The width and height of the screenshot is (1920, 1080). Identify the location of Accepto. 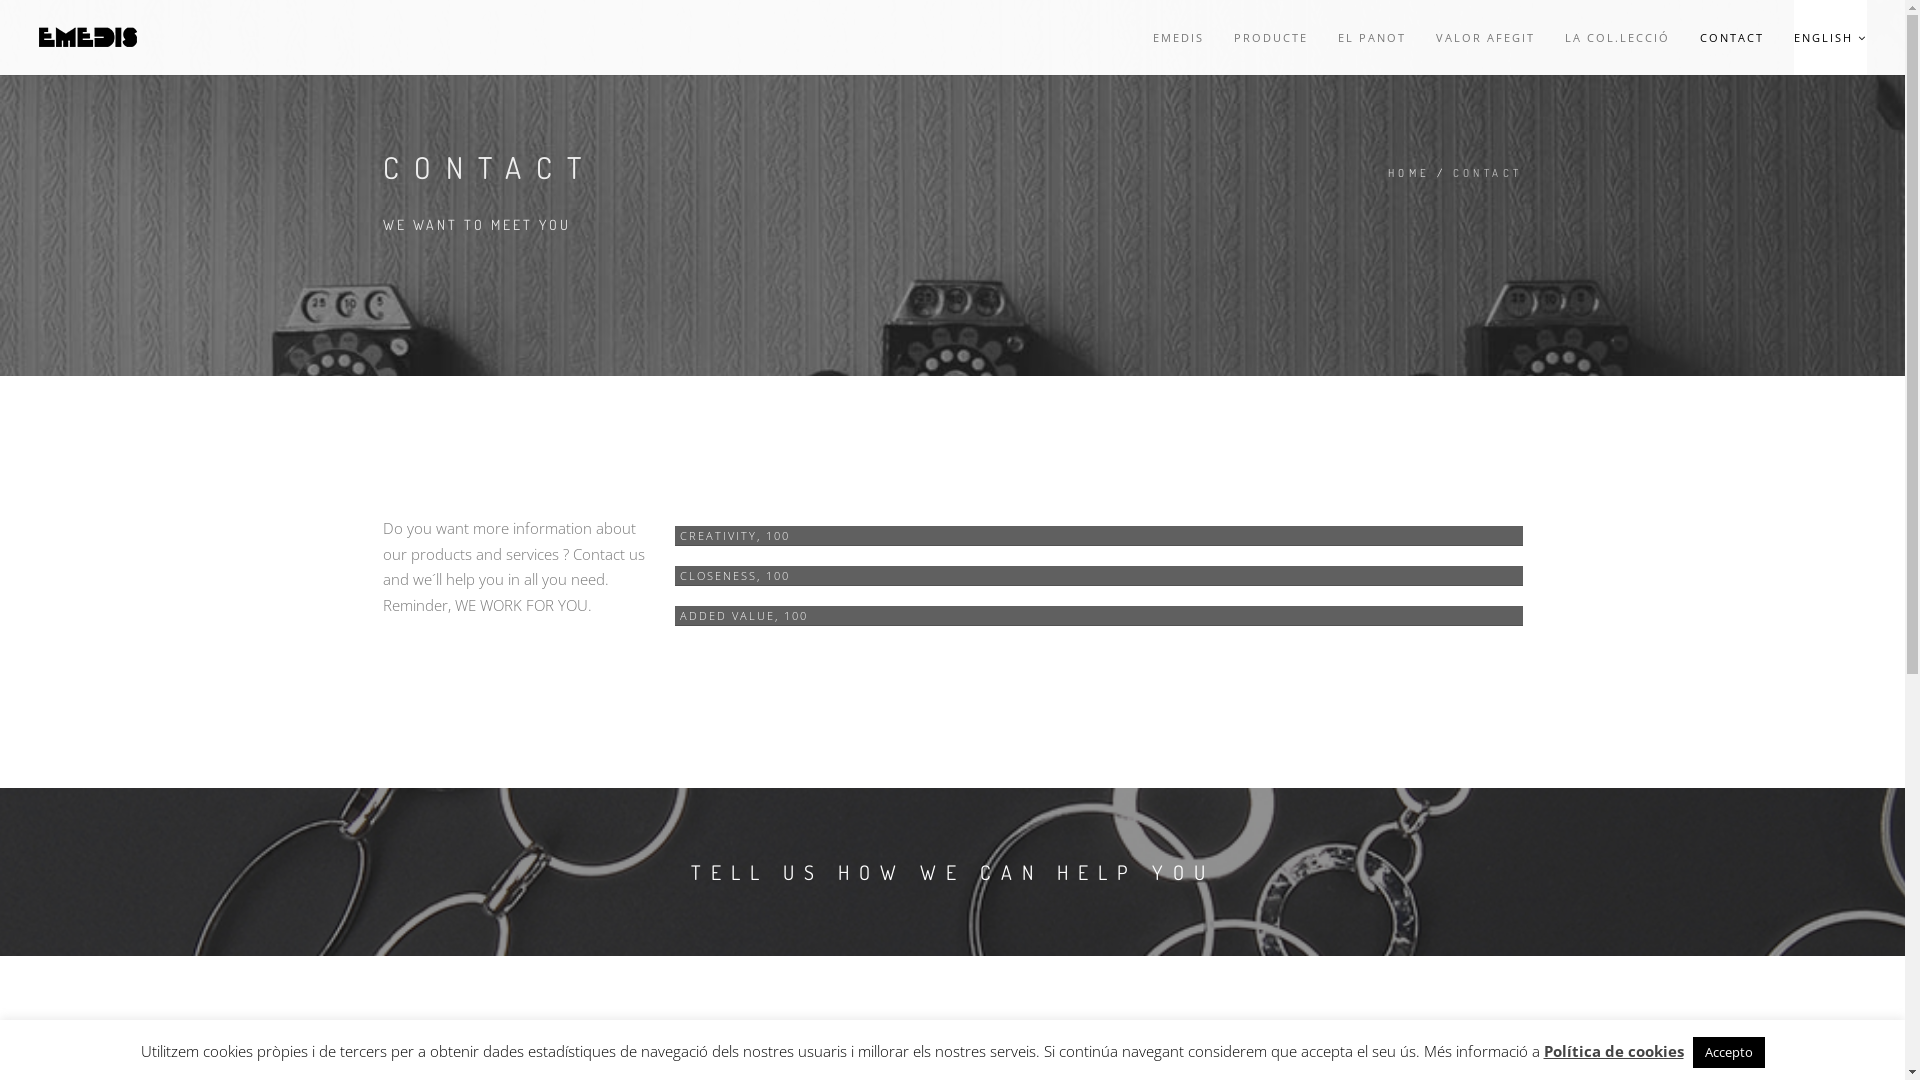
(1728, 1052).